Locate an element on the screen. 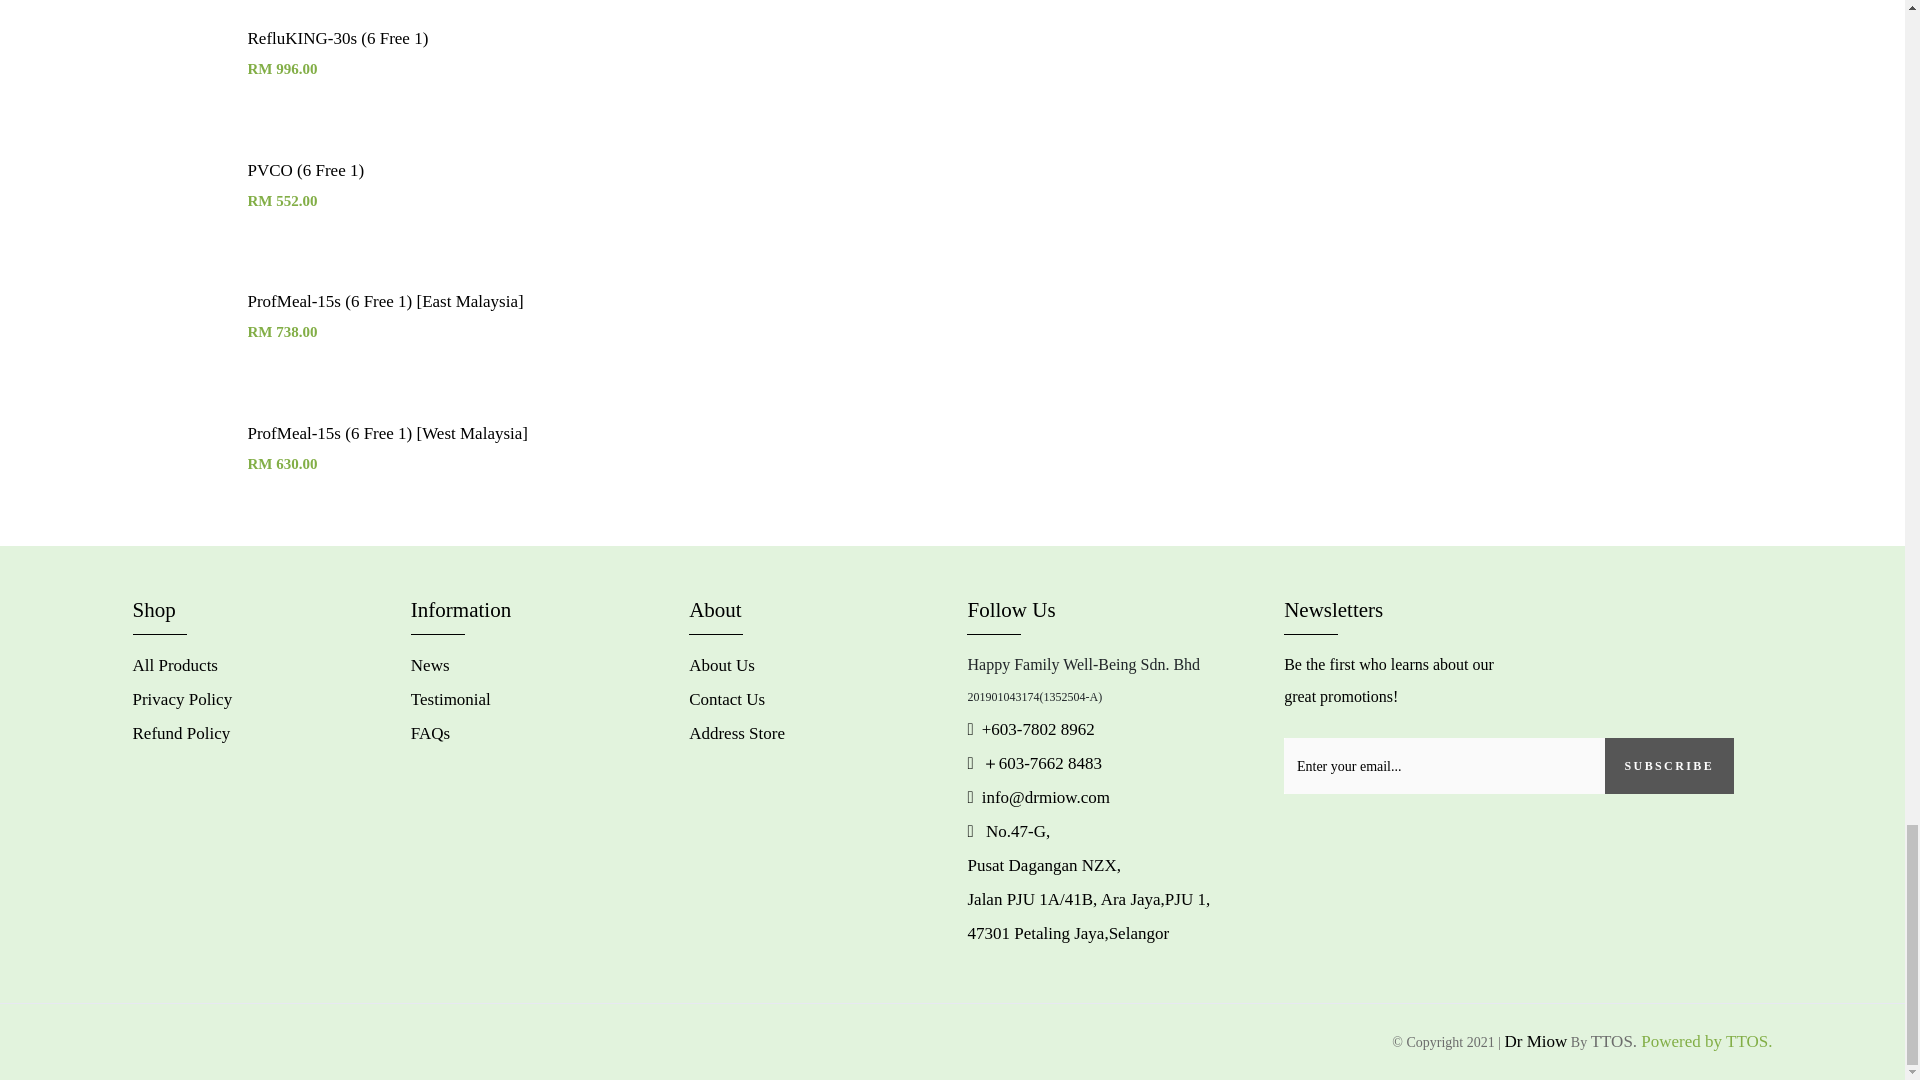 Image resolution: width=1920 pixels, height=1080 pixels. News is located at coordinates (430, 665).